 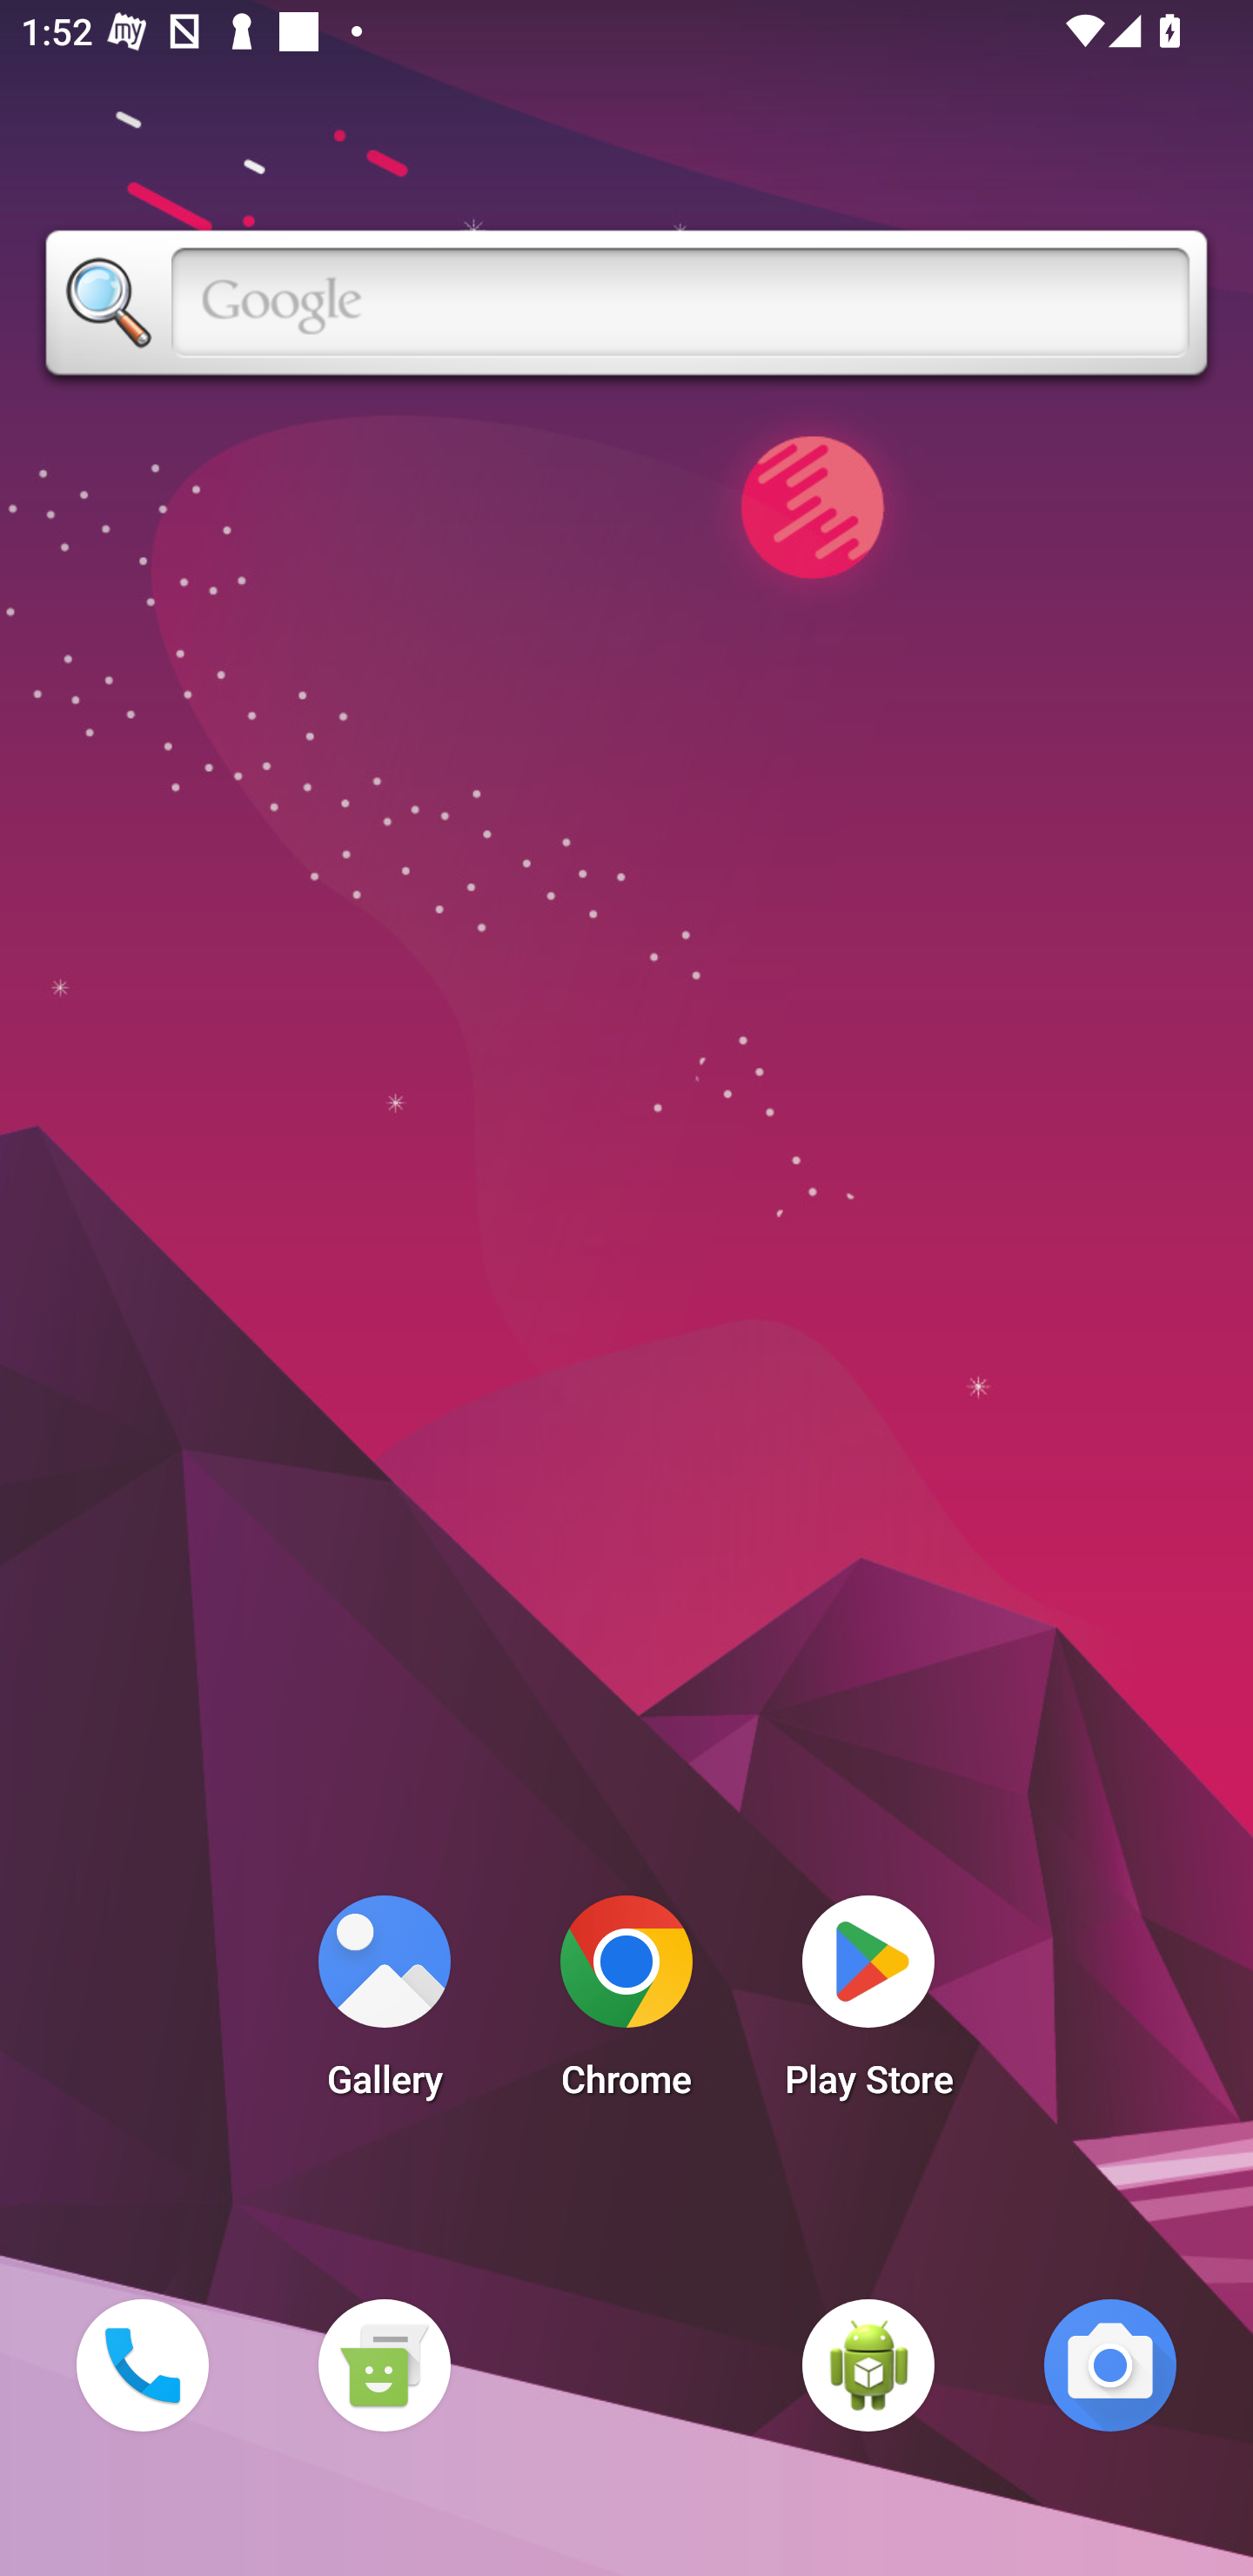 I want to click on Play Store, so click(x=868, y=2005).